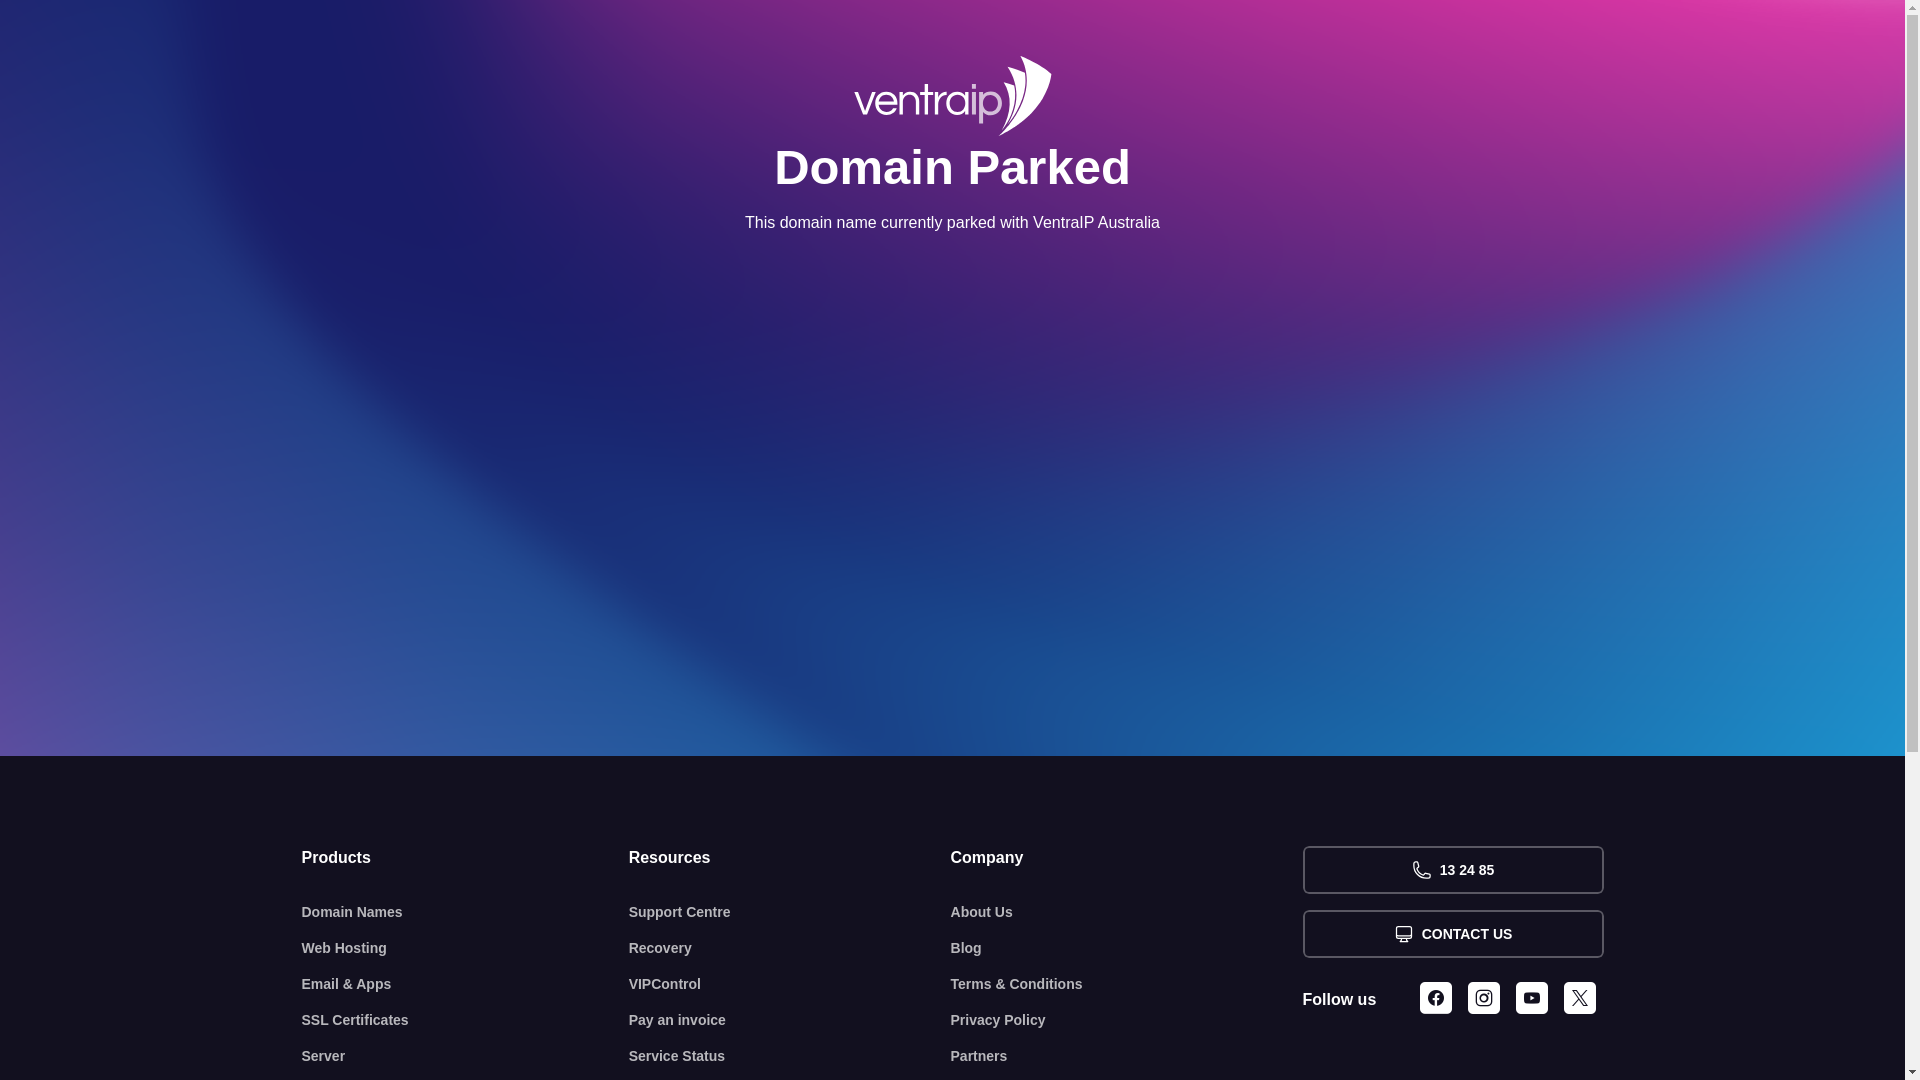 This screenshot has height=1080, width=1920. I want to click on Recovery, so click(790, 948).